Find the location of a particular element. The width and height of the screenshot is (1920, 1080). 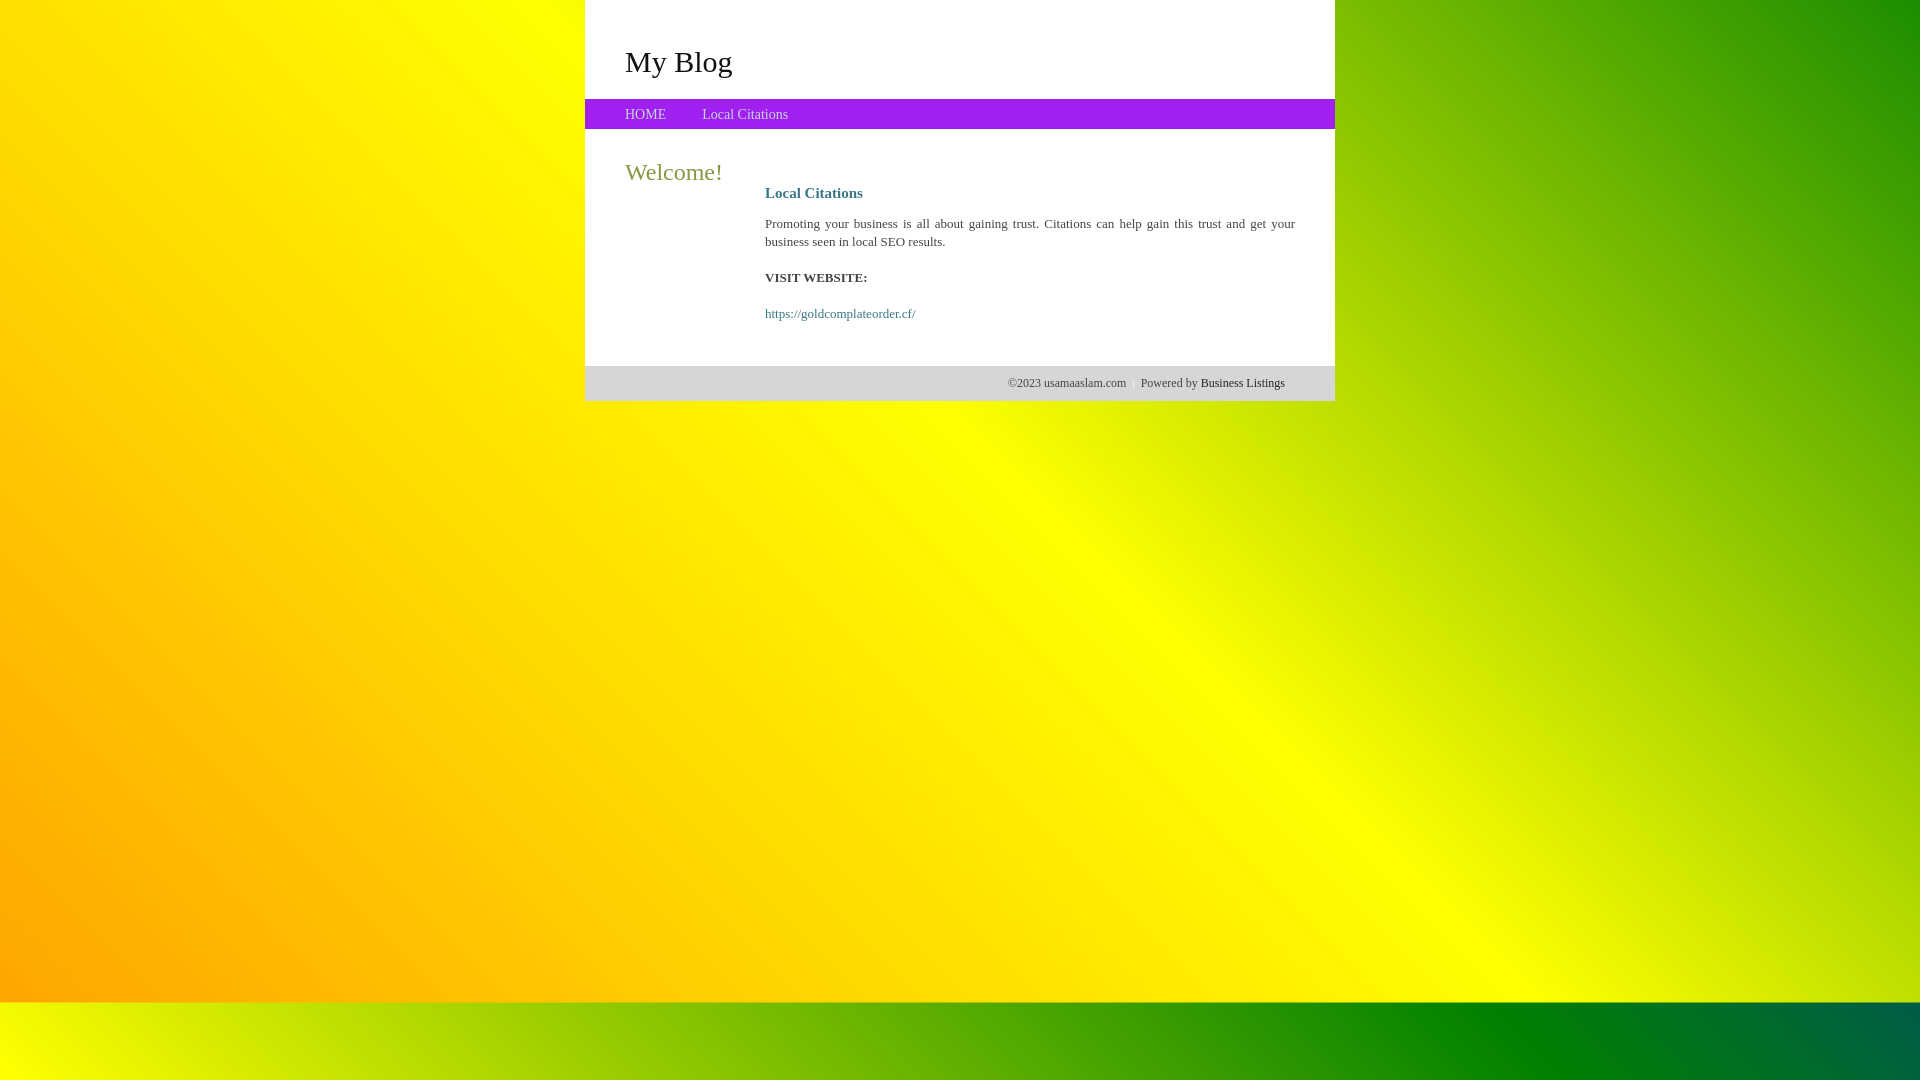

Business Listings is located at coordinates (1243, 383).